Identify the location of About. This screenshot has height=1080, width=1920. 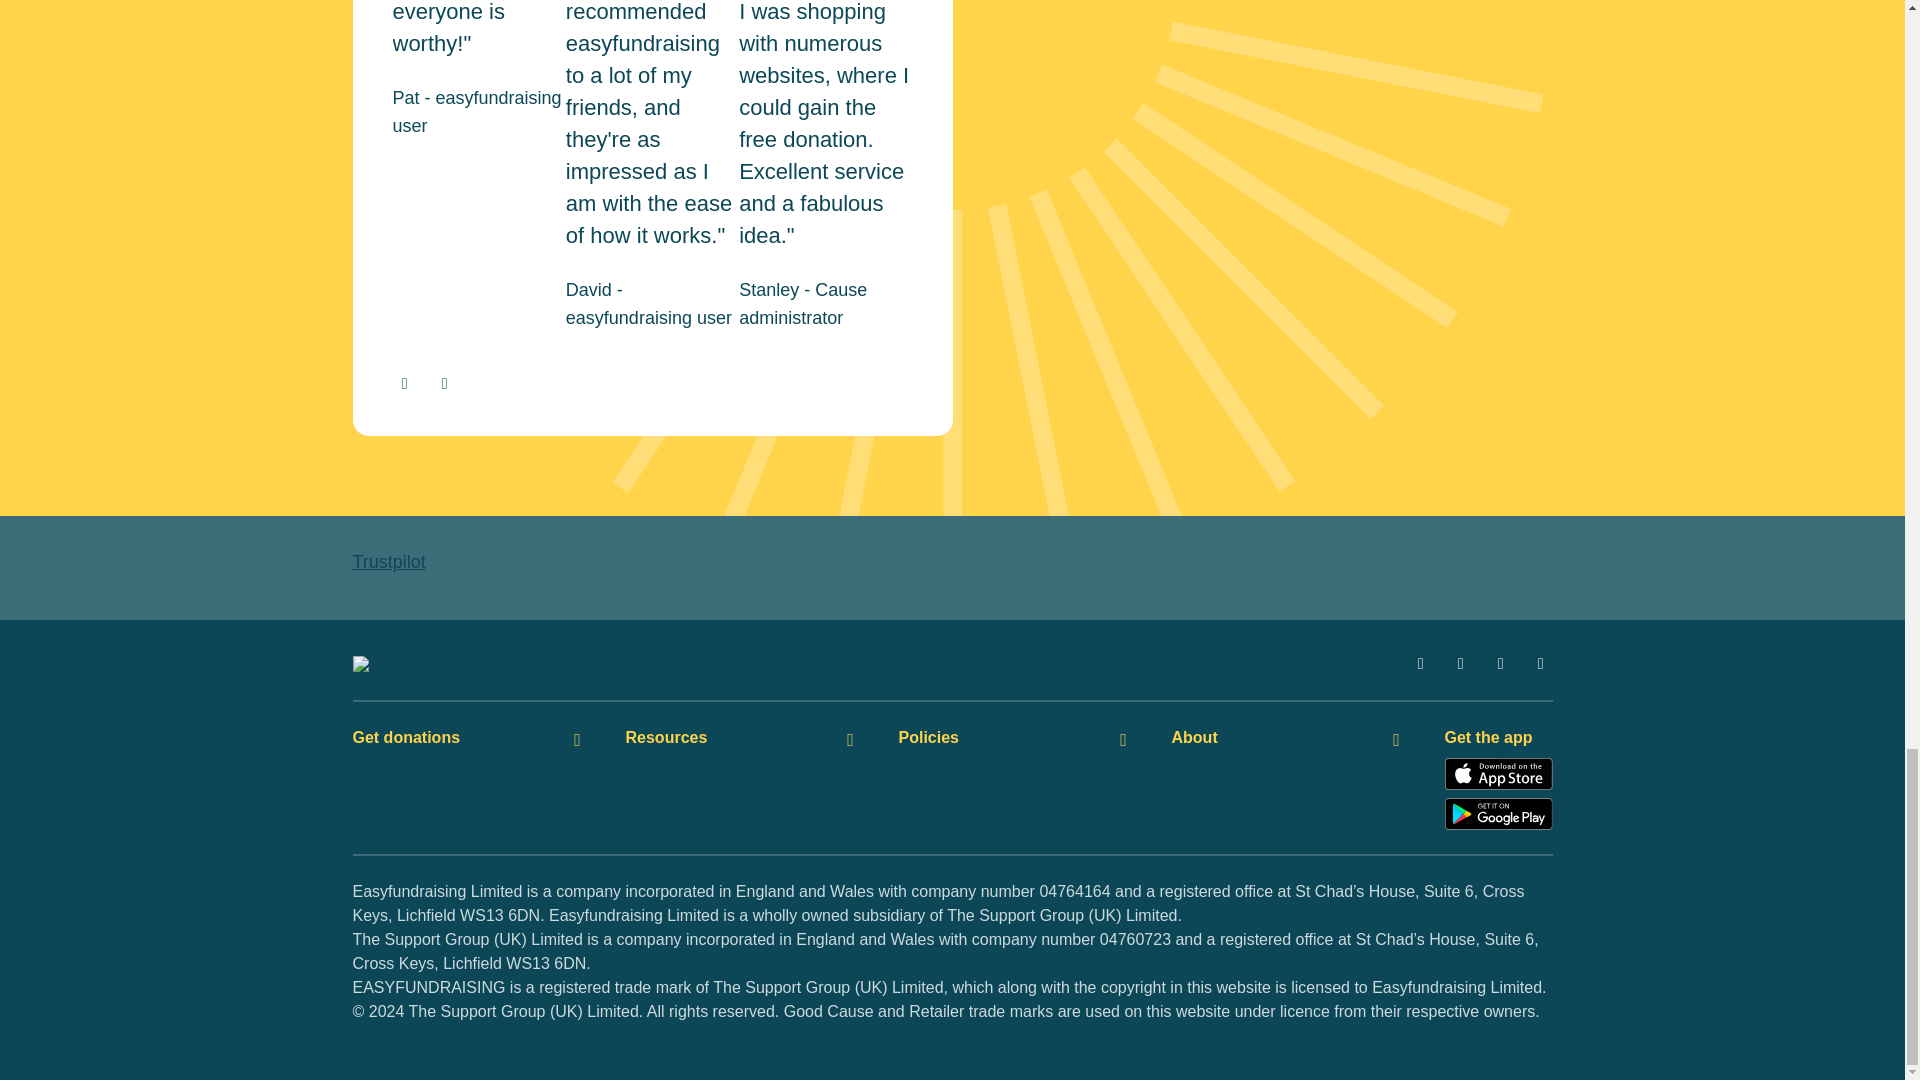
(1288, 739).